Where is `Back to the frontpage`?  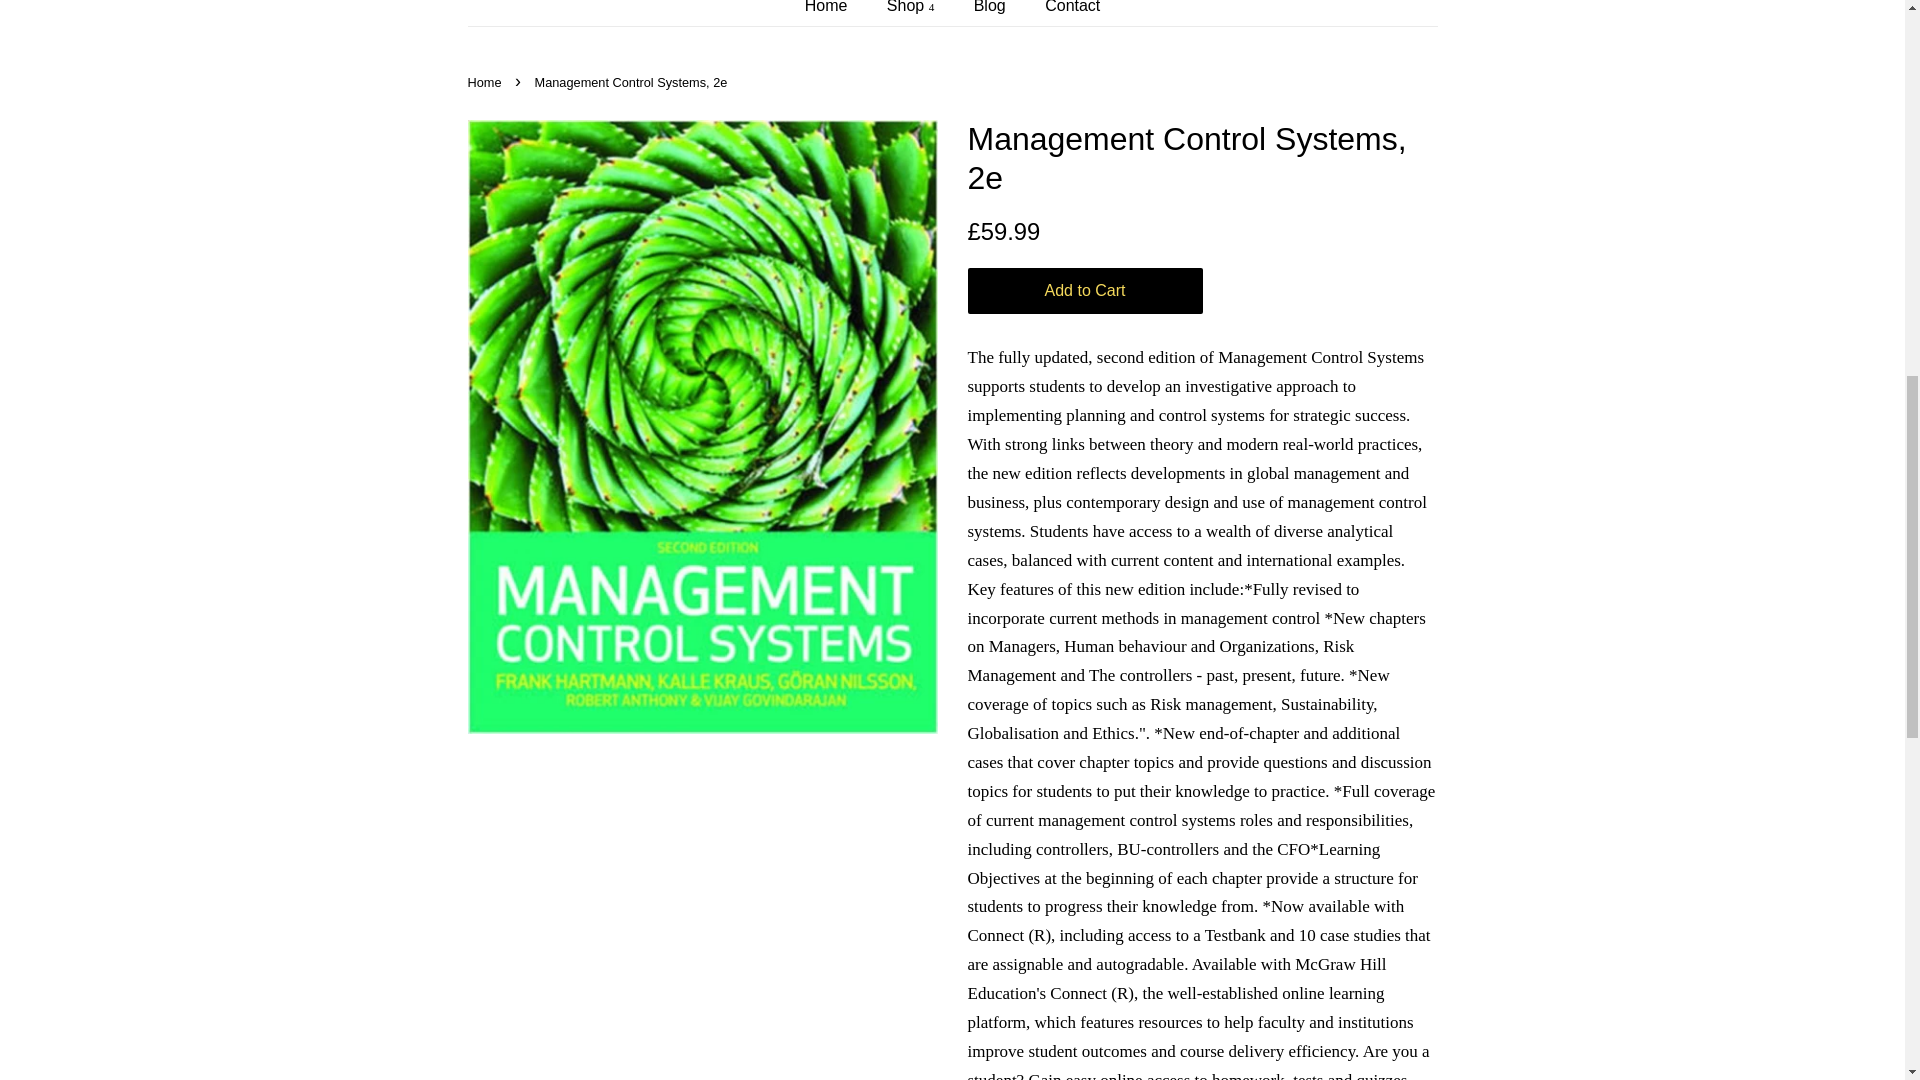 Back to the frontpage is located at coordinates (487, 82).